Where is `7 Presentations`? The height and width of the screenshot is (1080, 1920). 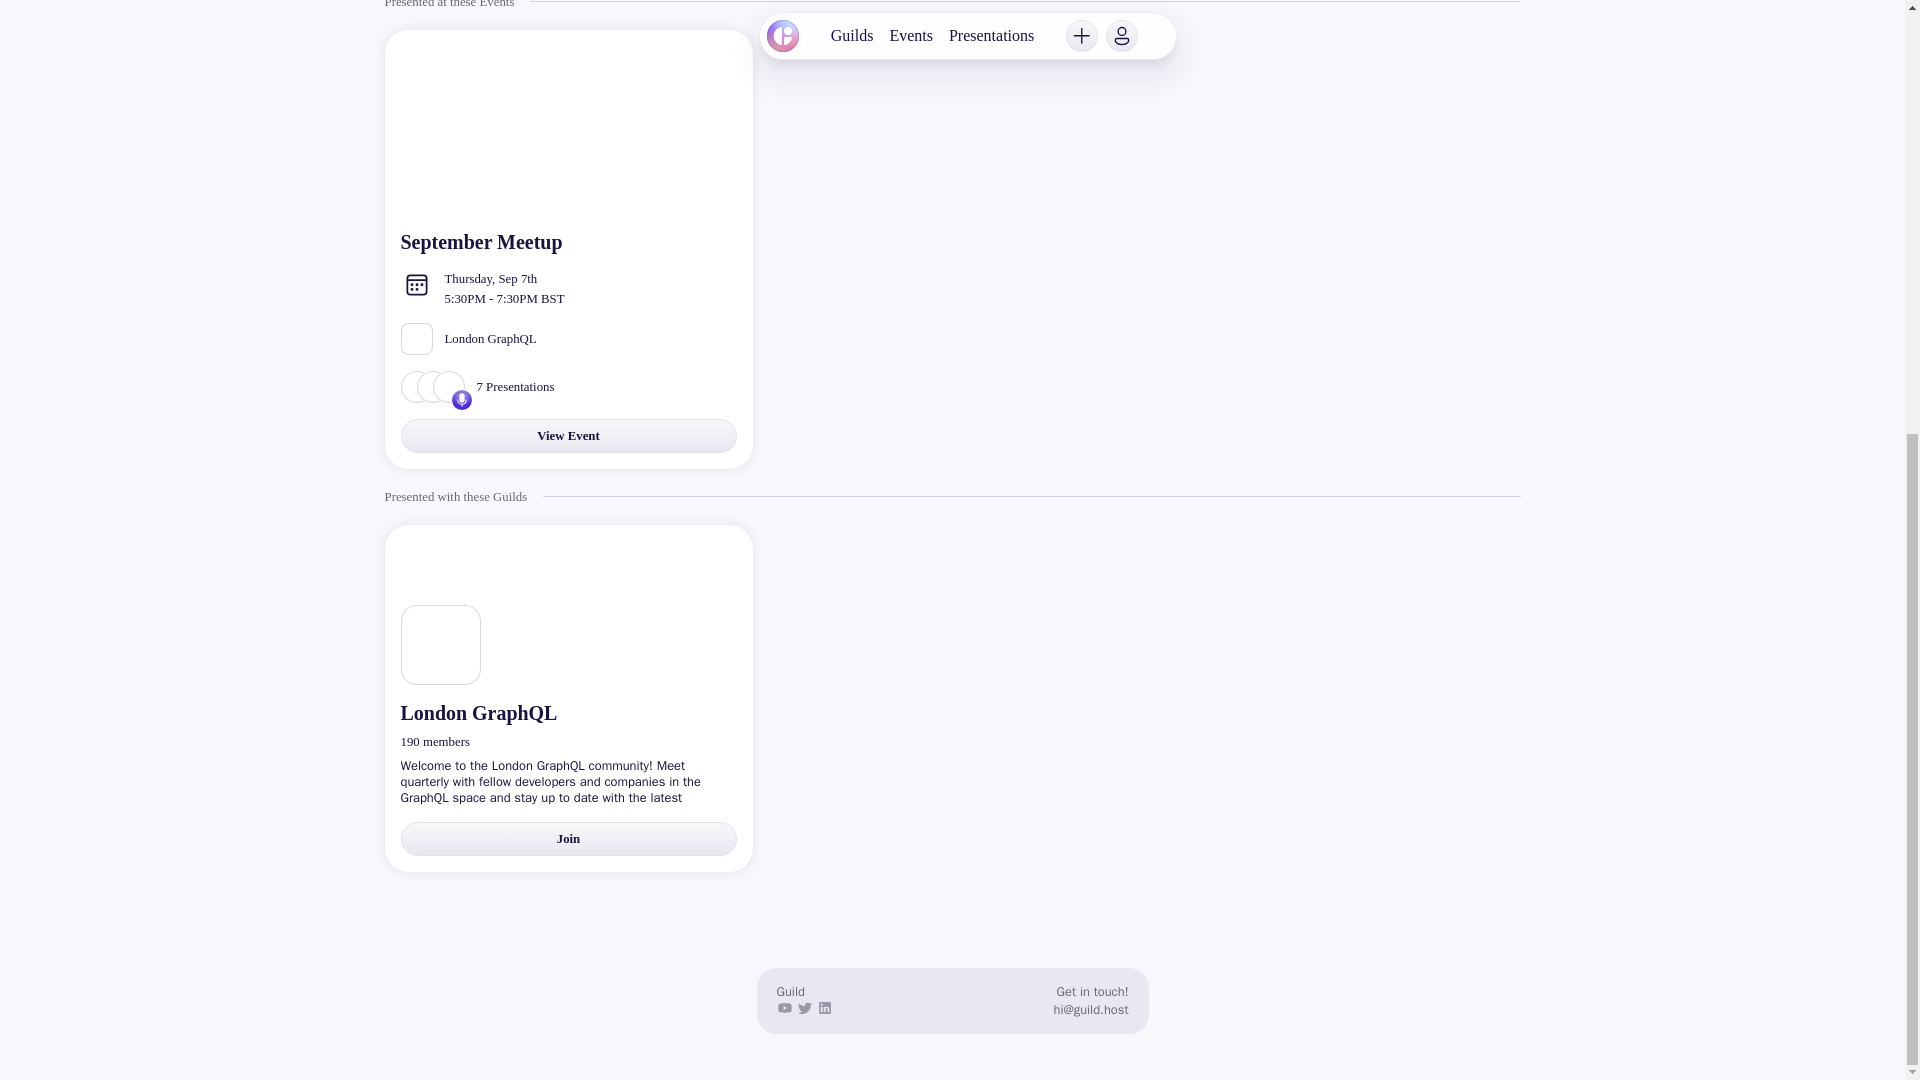 7 Presentations is located at coordinates (567, 386).